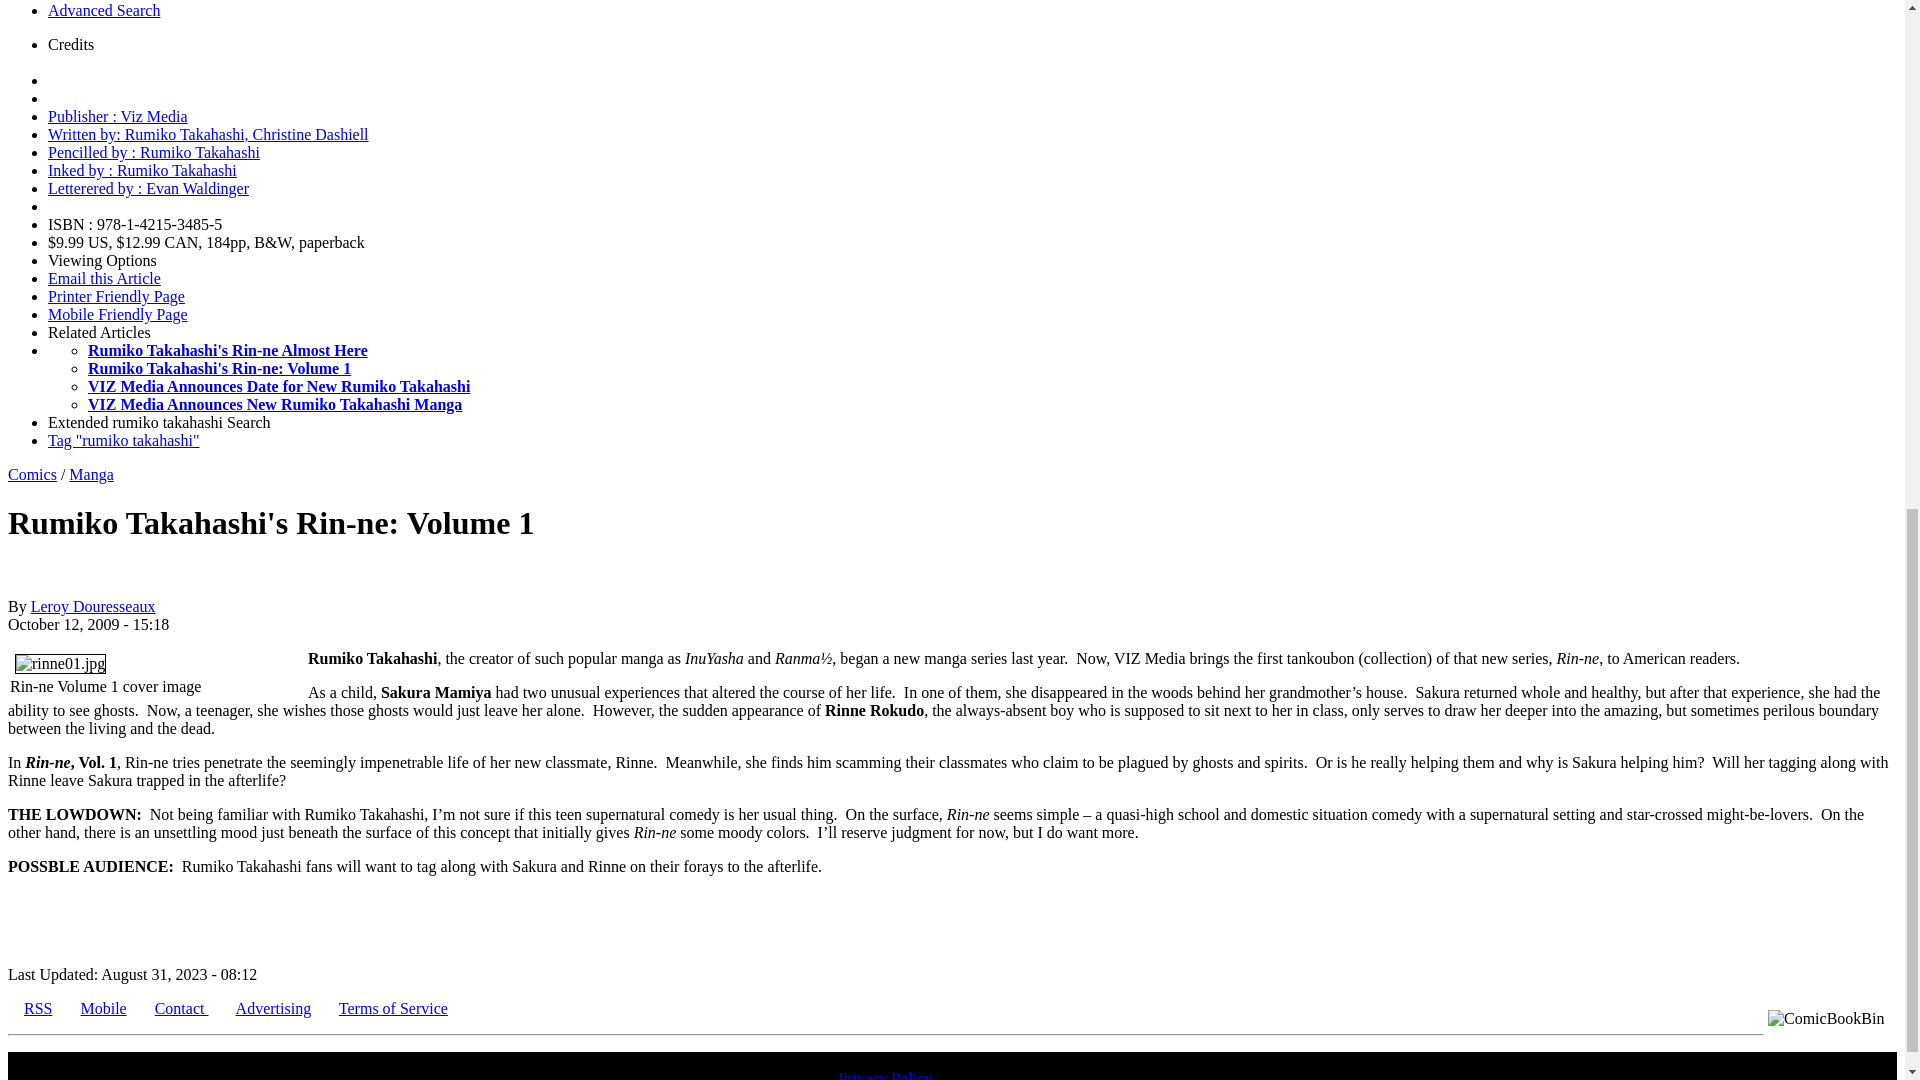 The height and width of the screenshot is (1080, 1920). I want to click on Terms of Service, so click(393, 1008).